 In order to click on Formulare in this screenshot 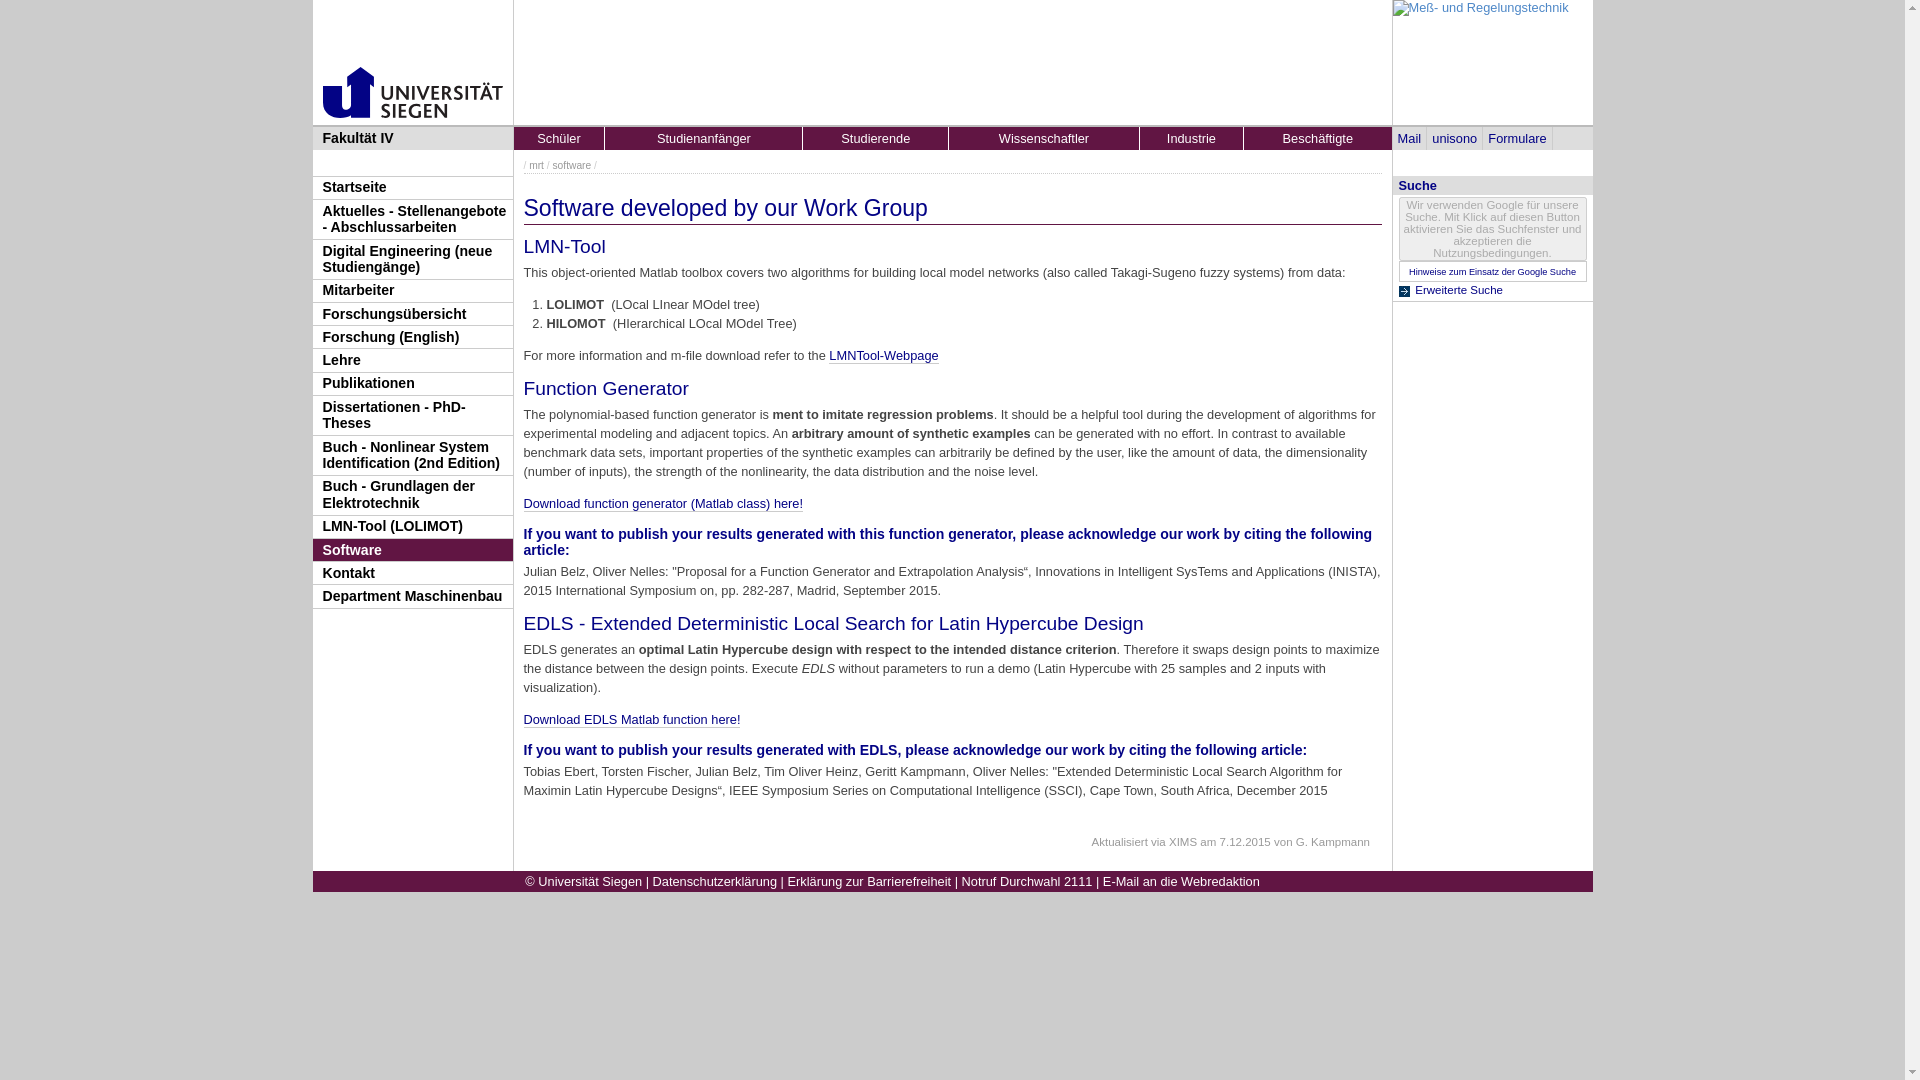, I will do `click(1518, 138)`.